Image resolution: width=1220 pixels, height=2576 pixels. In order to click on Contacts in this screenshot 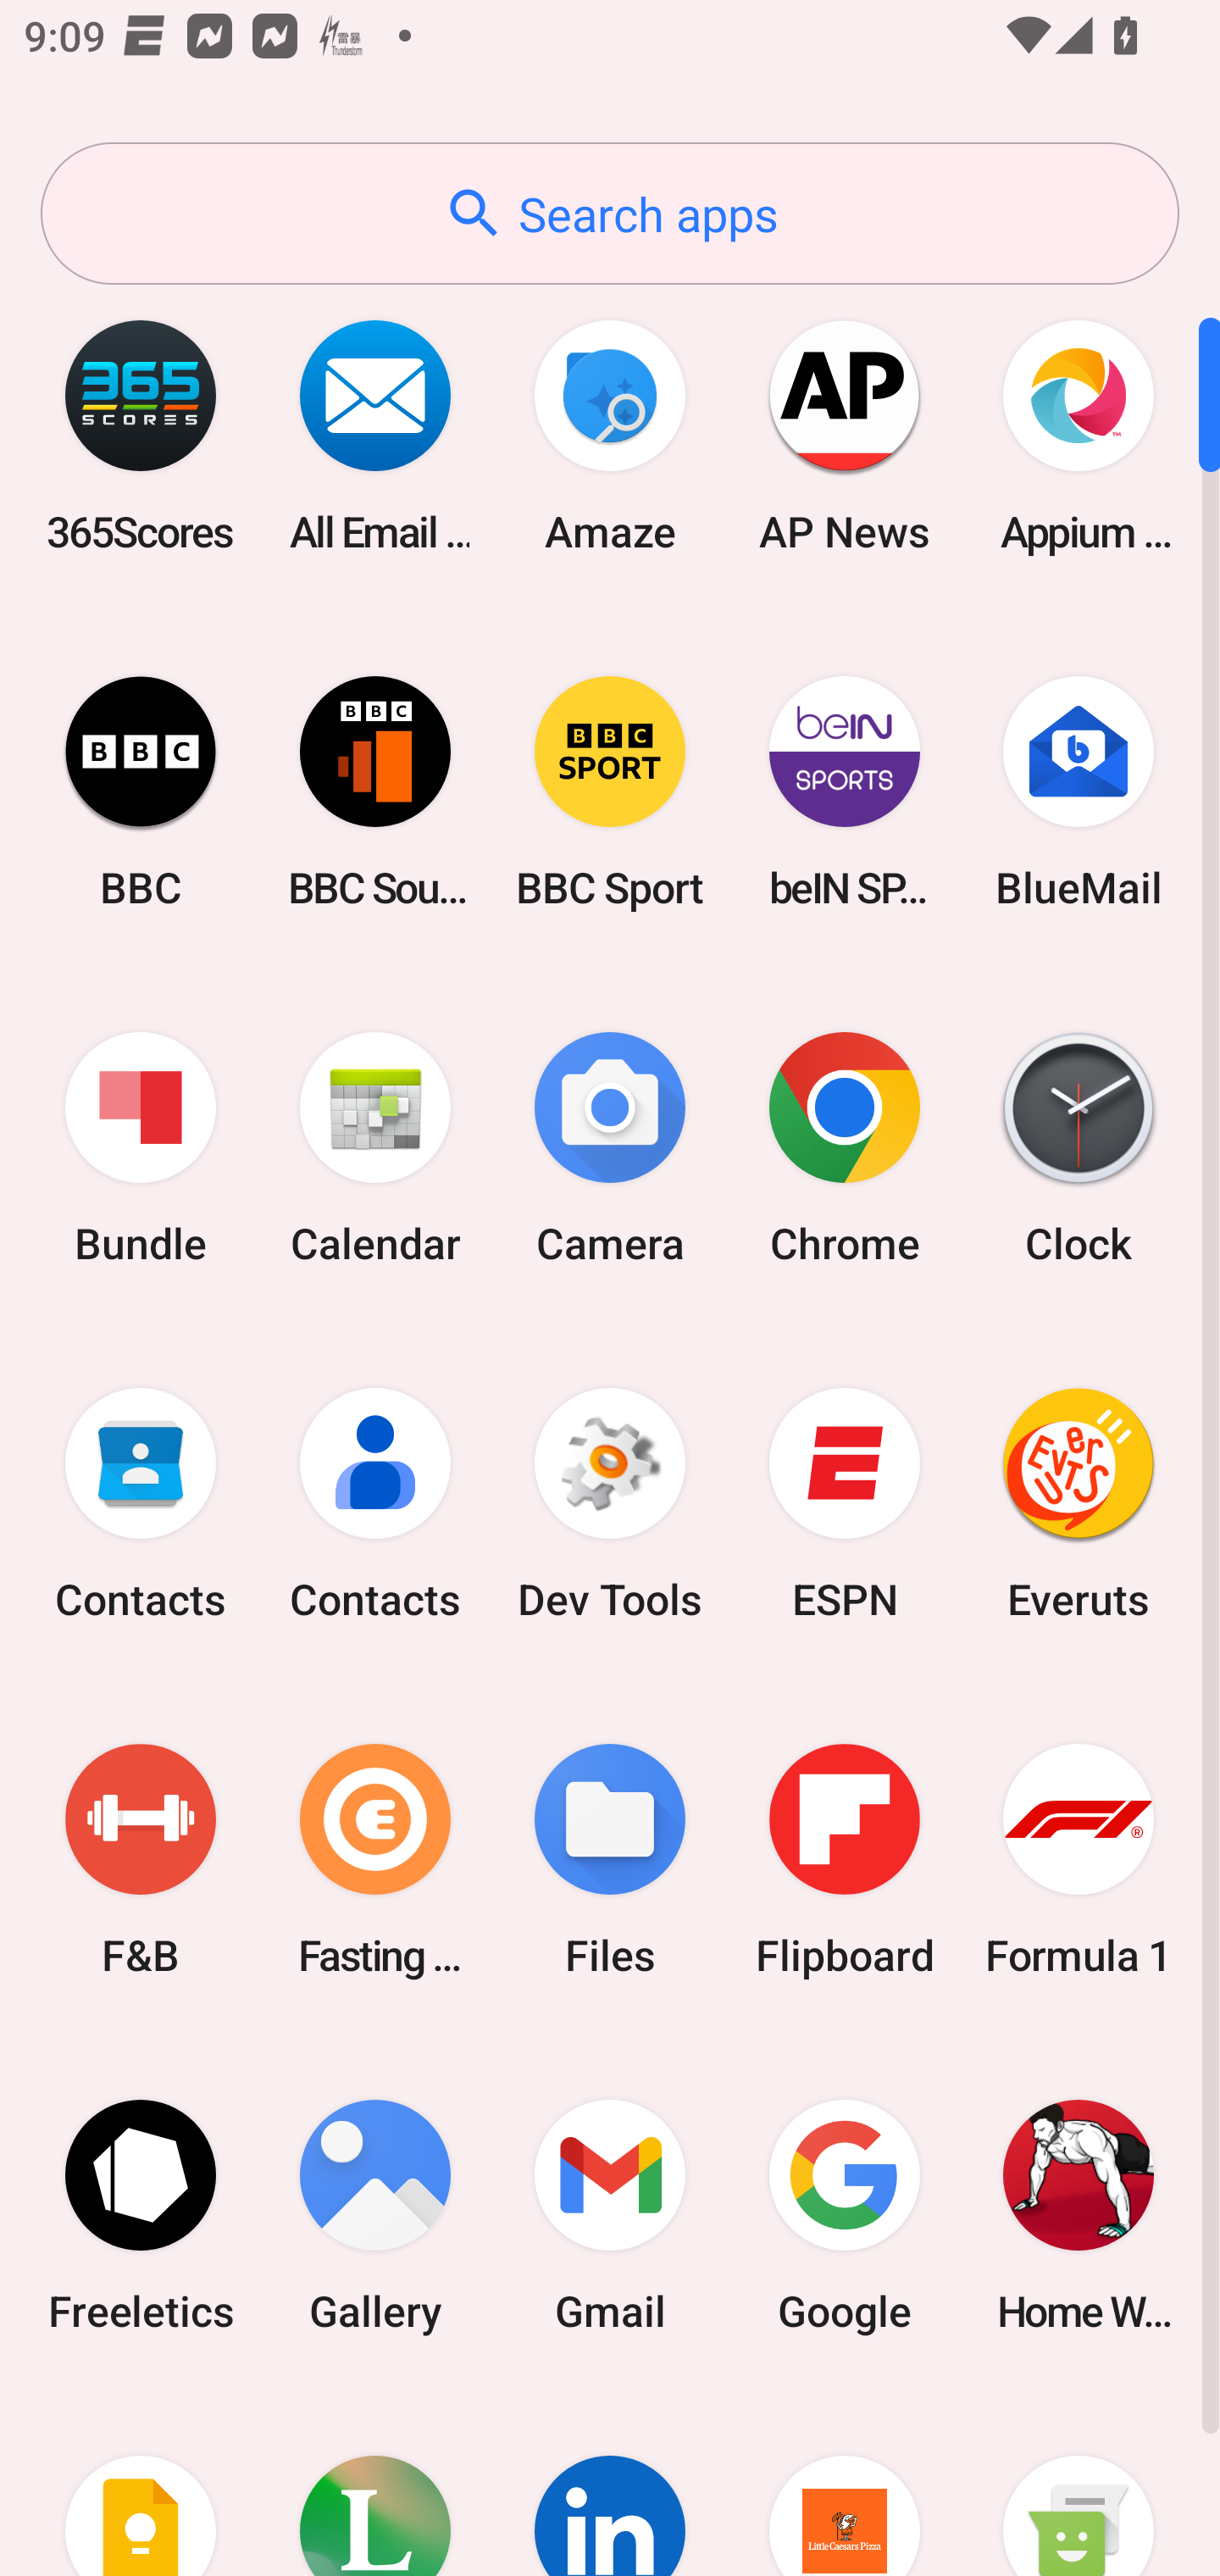, I will do `click(375, 1504)`.